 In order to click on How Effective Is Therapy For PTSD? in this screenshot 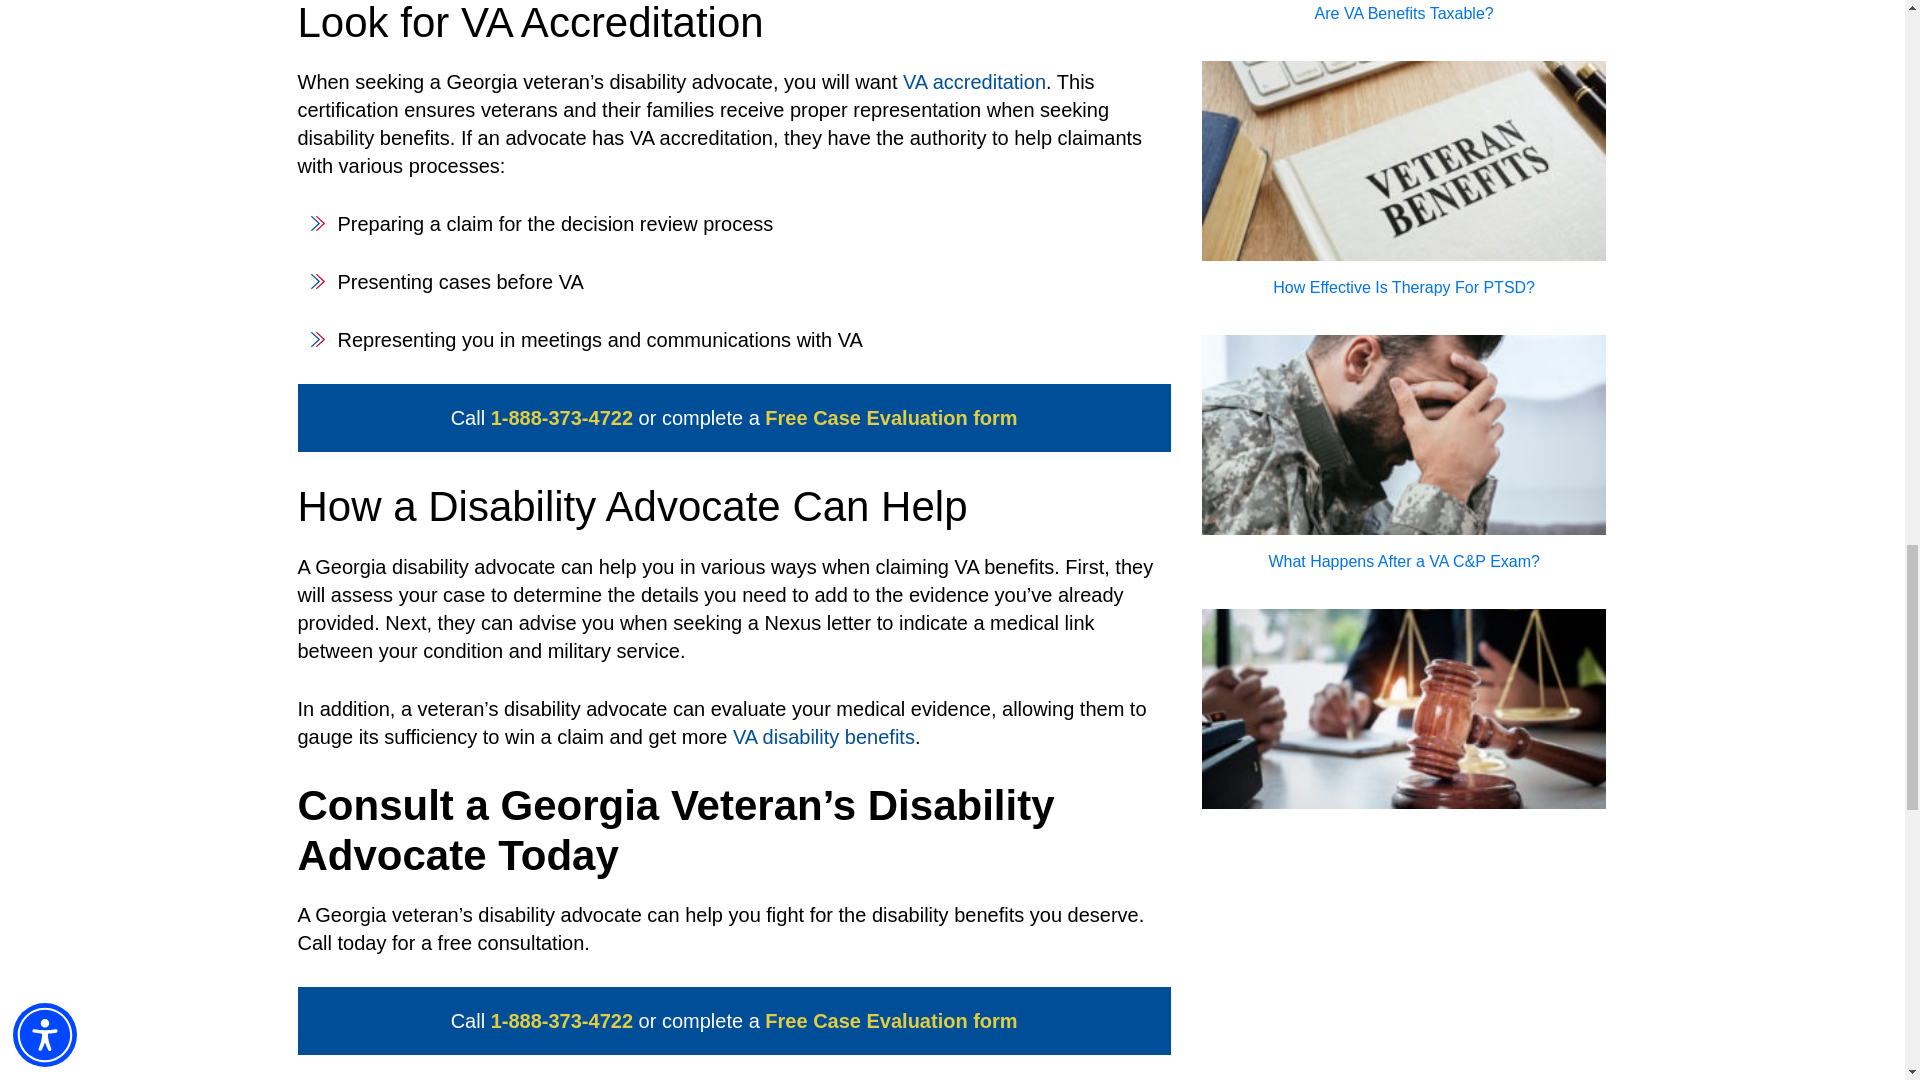, I will do `click(1404, 398)`.